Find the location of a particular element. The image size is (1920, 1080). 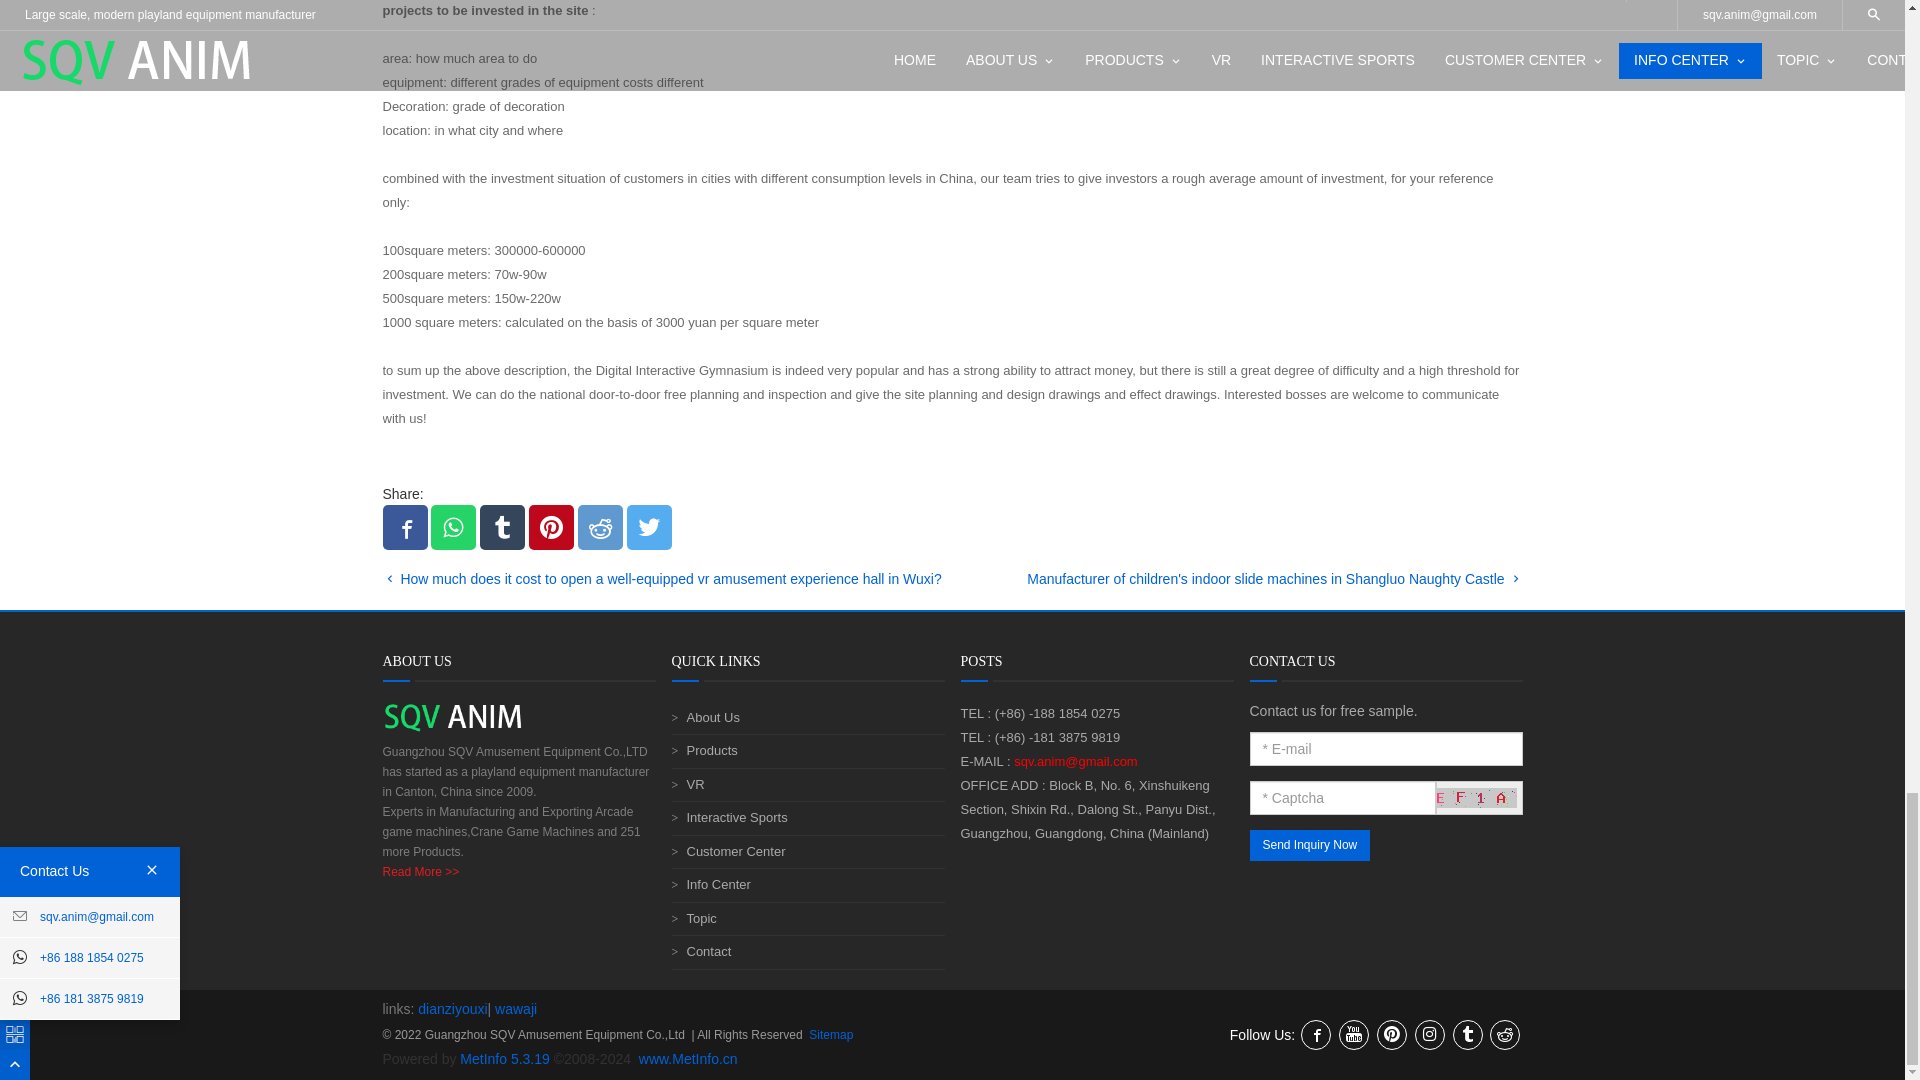

Share on reddit is located at coordinates (600, 527).